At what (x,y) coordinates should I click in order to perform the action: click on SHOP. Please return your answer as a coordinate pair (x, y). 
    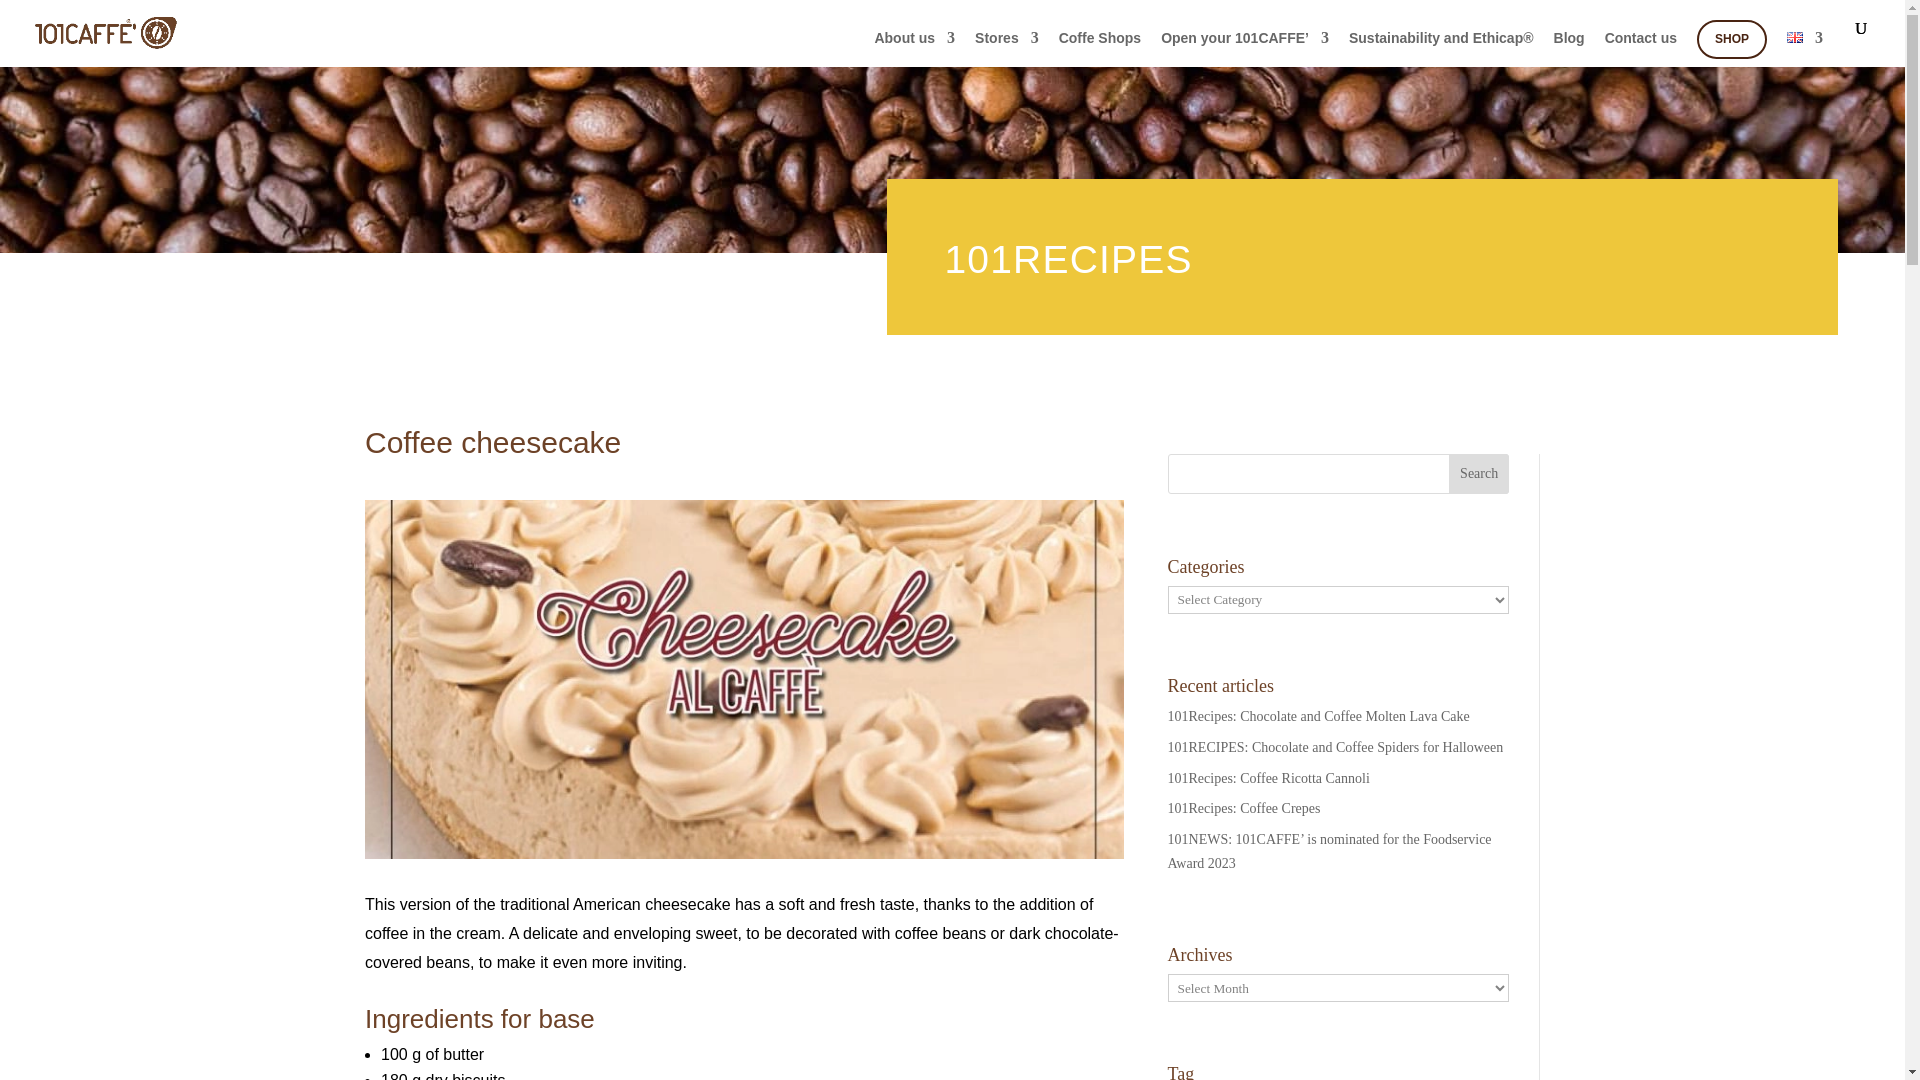
    Looking at the image, I should click on (1732, 40).